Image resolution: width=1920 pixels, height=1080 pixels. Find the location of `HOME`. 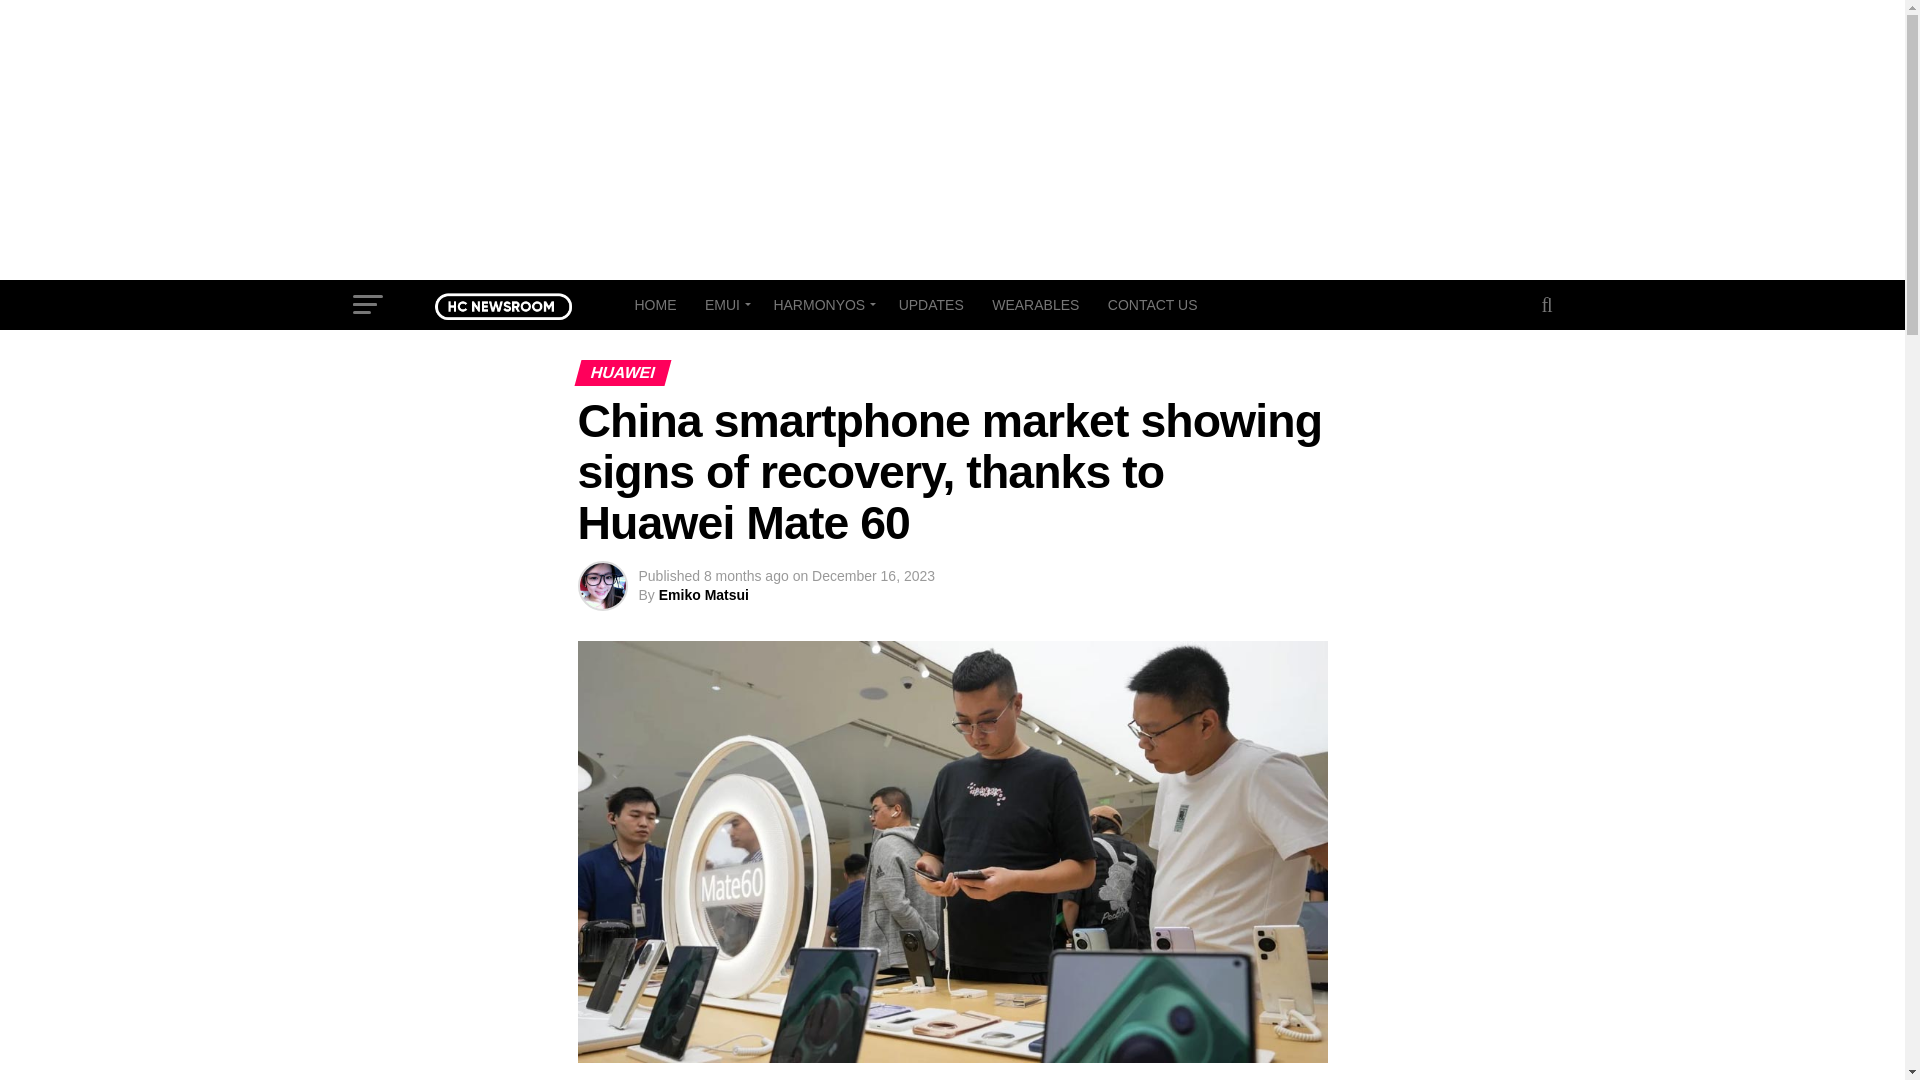

HOME is located at coordinates (654, 304).